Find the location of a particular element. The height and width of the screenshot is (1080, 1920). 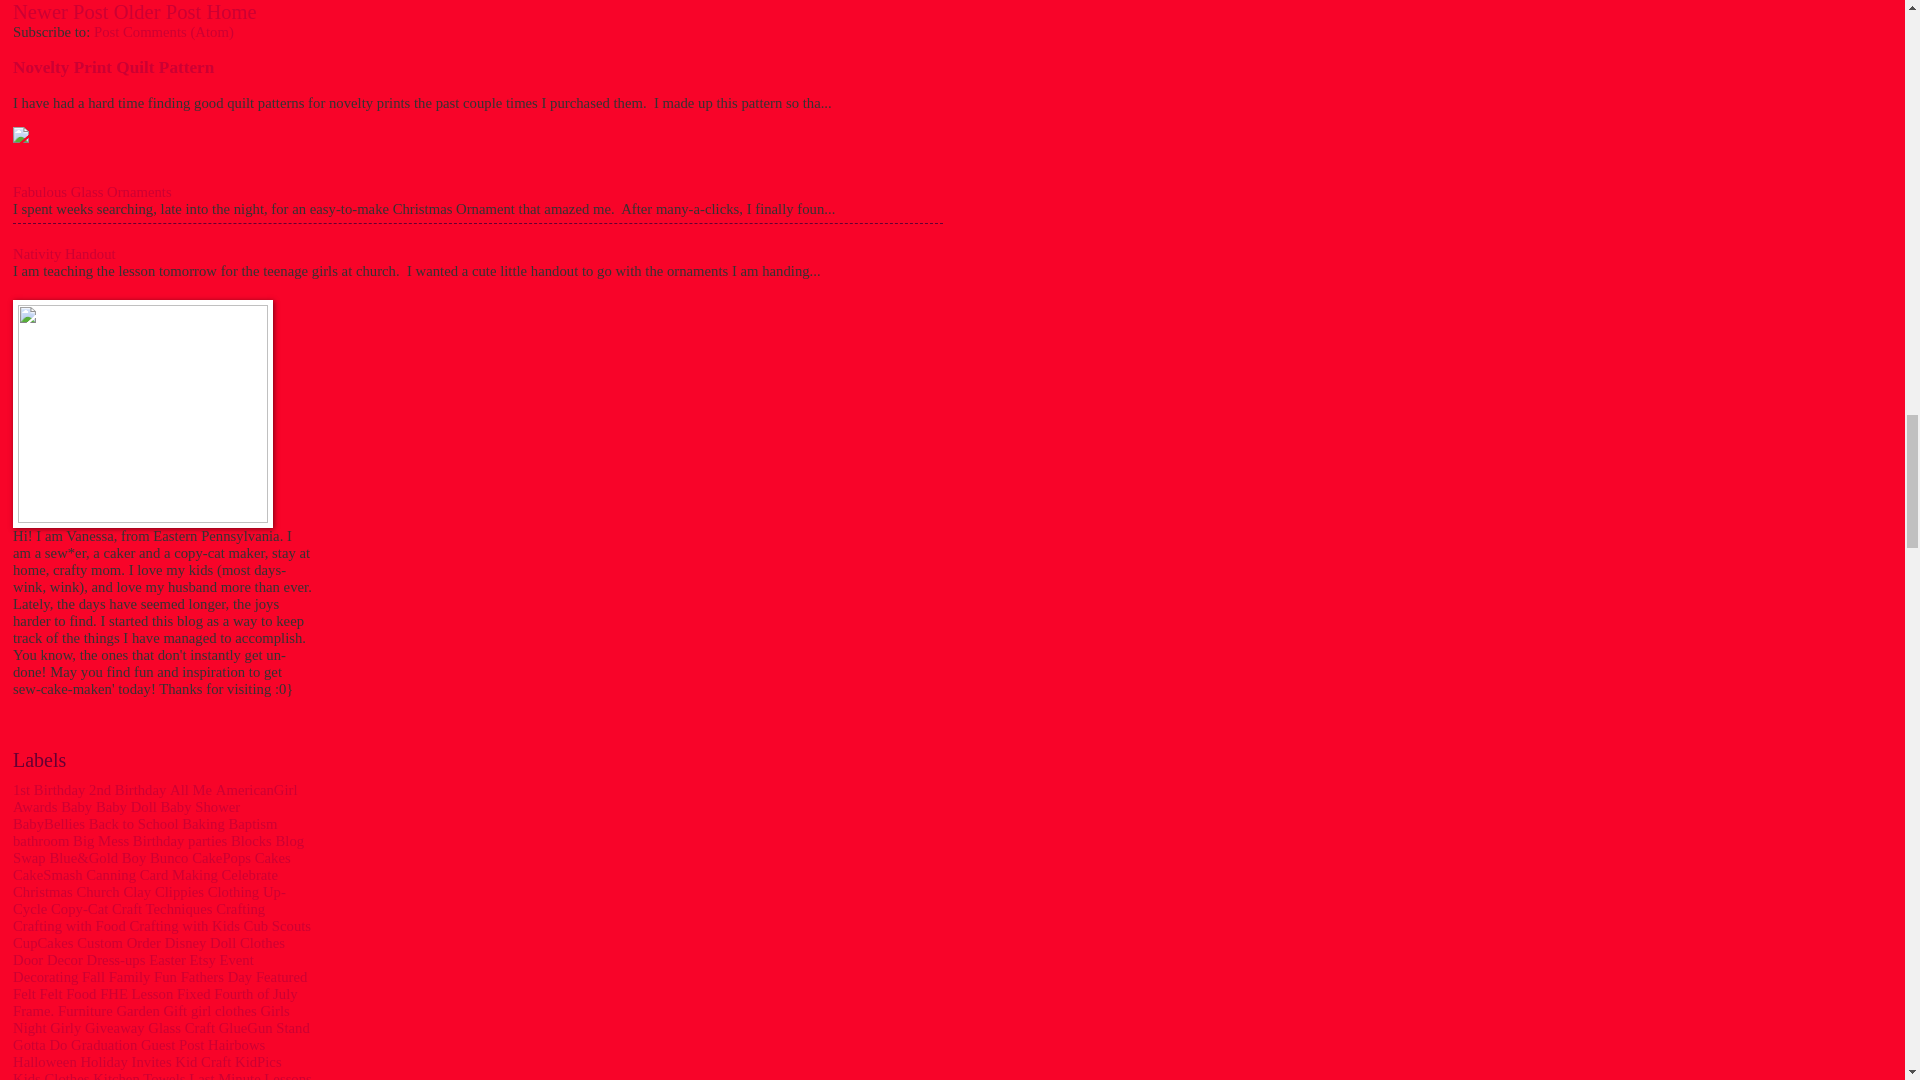

Nativity Handout is located at coordinates (64, 254).